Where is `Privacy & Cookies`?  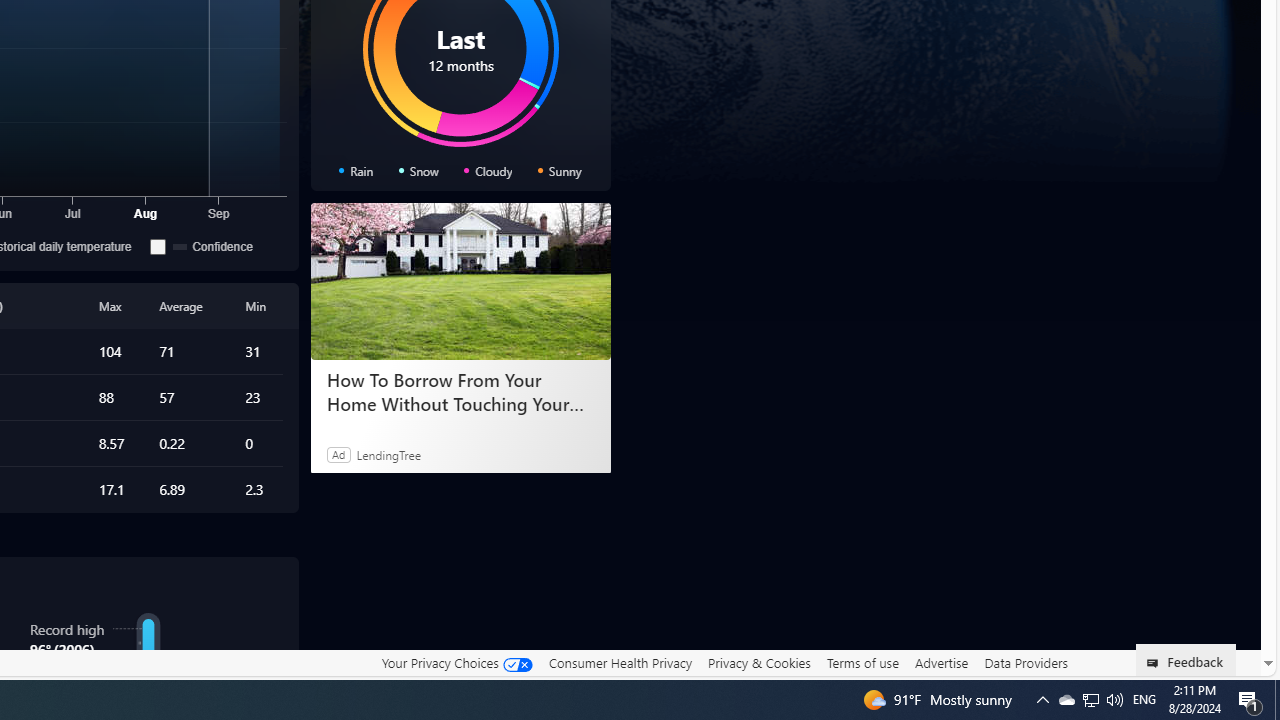 Privacy & Cookies is located at coordinates (759, 663).